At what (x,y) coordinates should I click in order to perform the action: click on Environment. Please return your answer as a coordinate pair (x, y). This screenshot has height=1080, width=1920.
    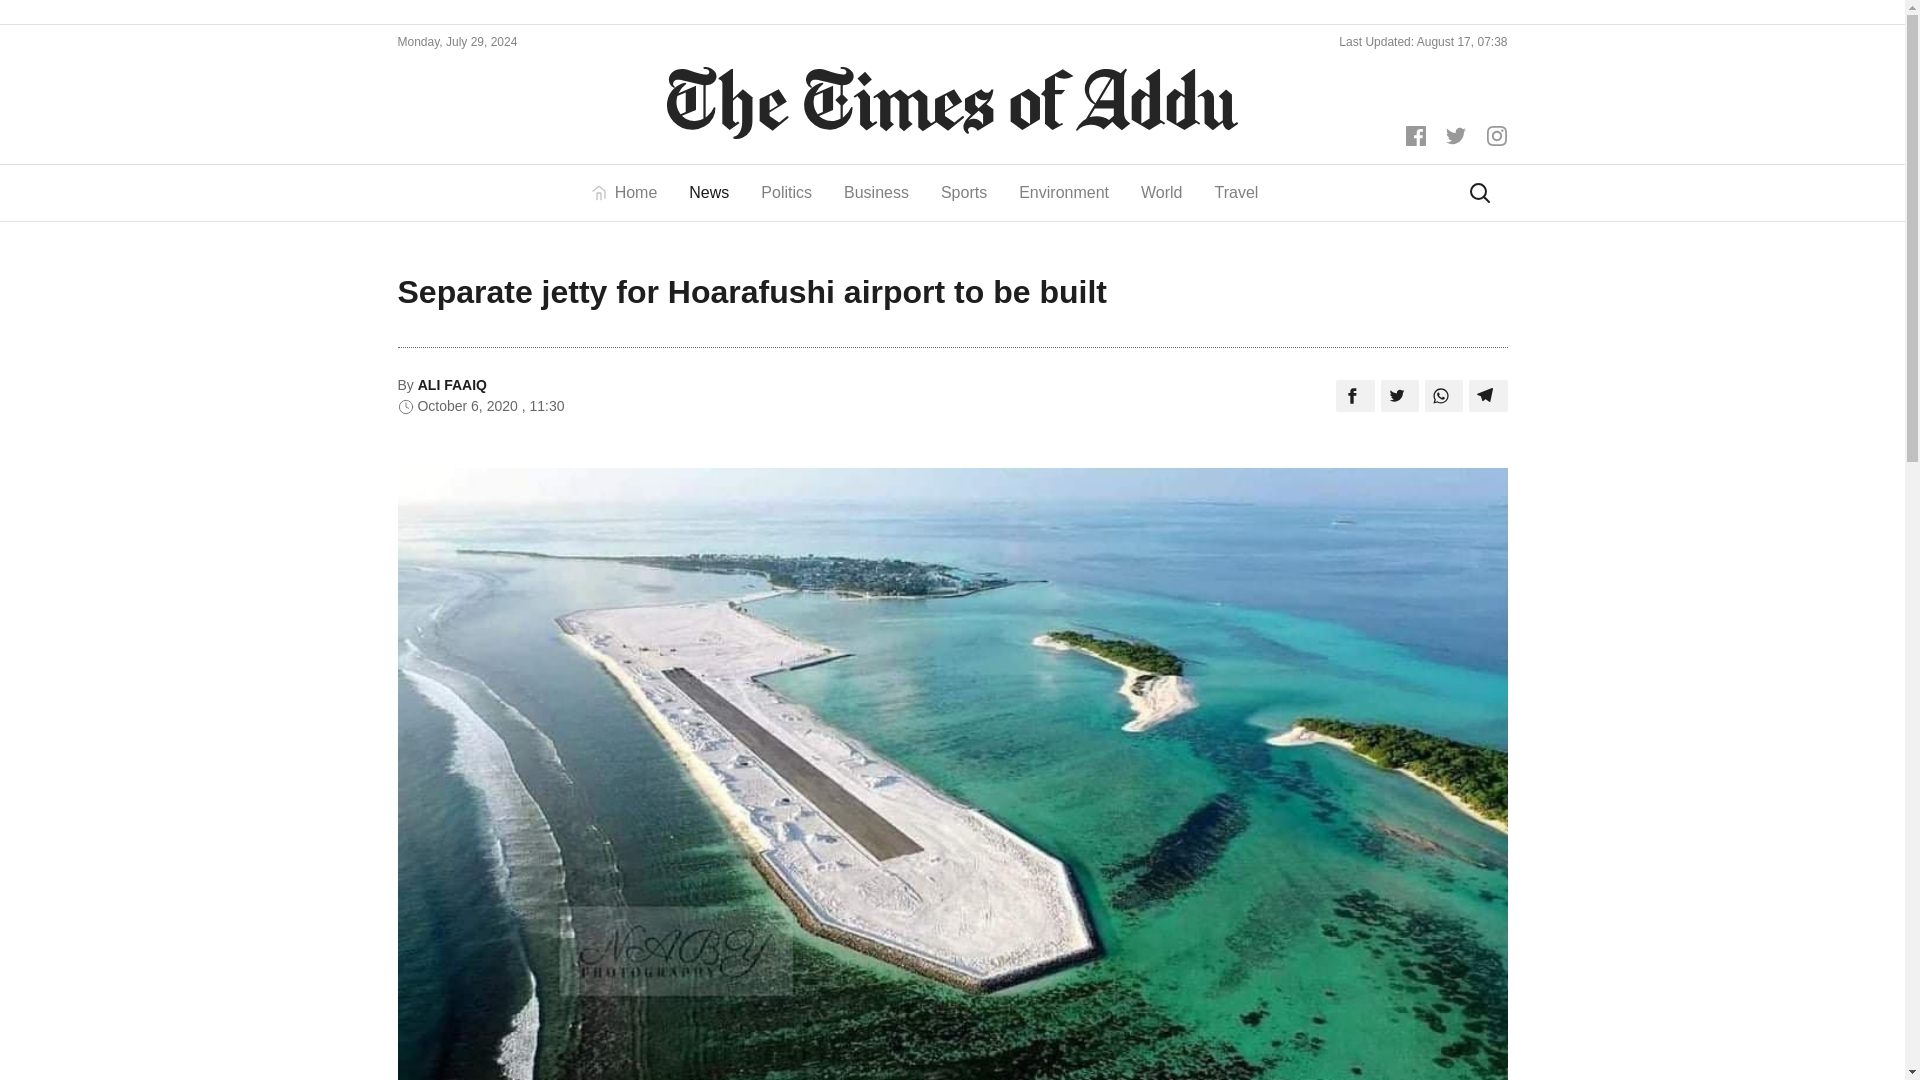
    Looking at the image, I should click on (1064, 192).